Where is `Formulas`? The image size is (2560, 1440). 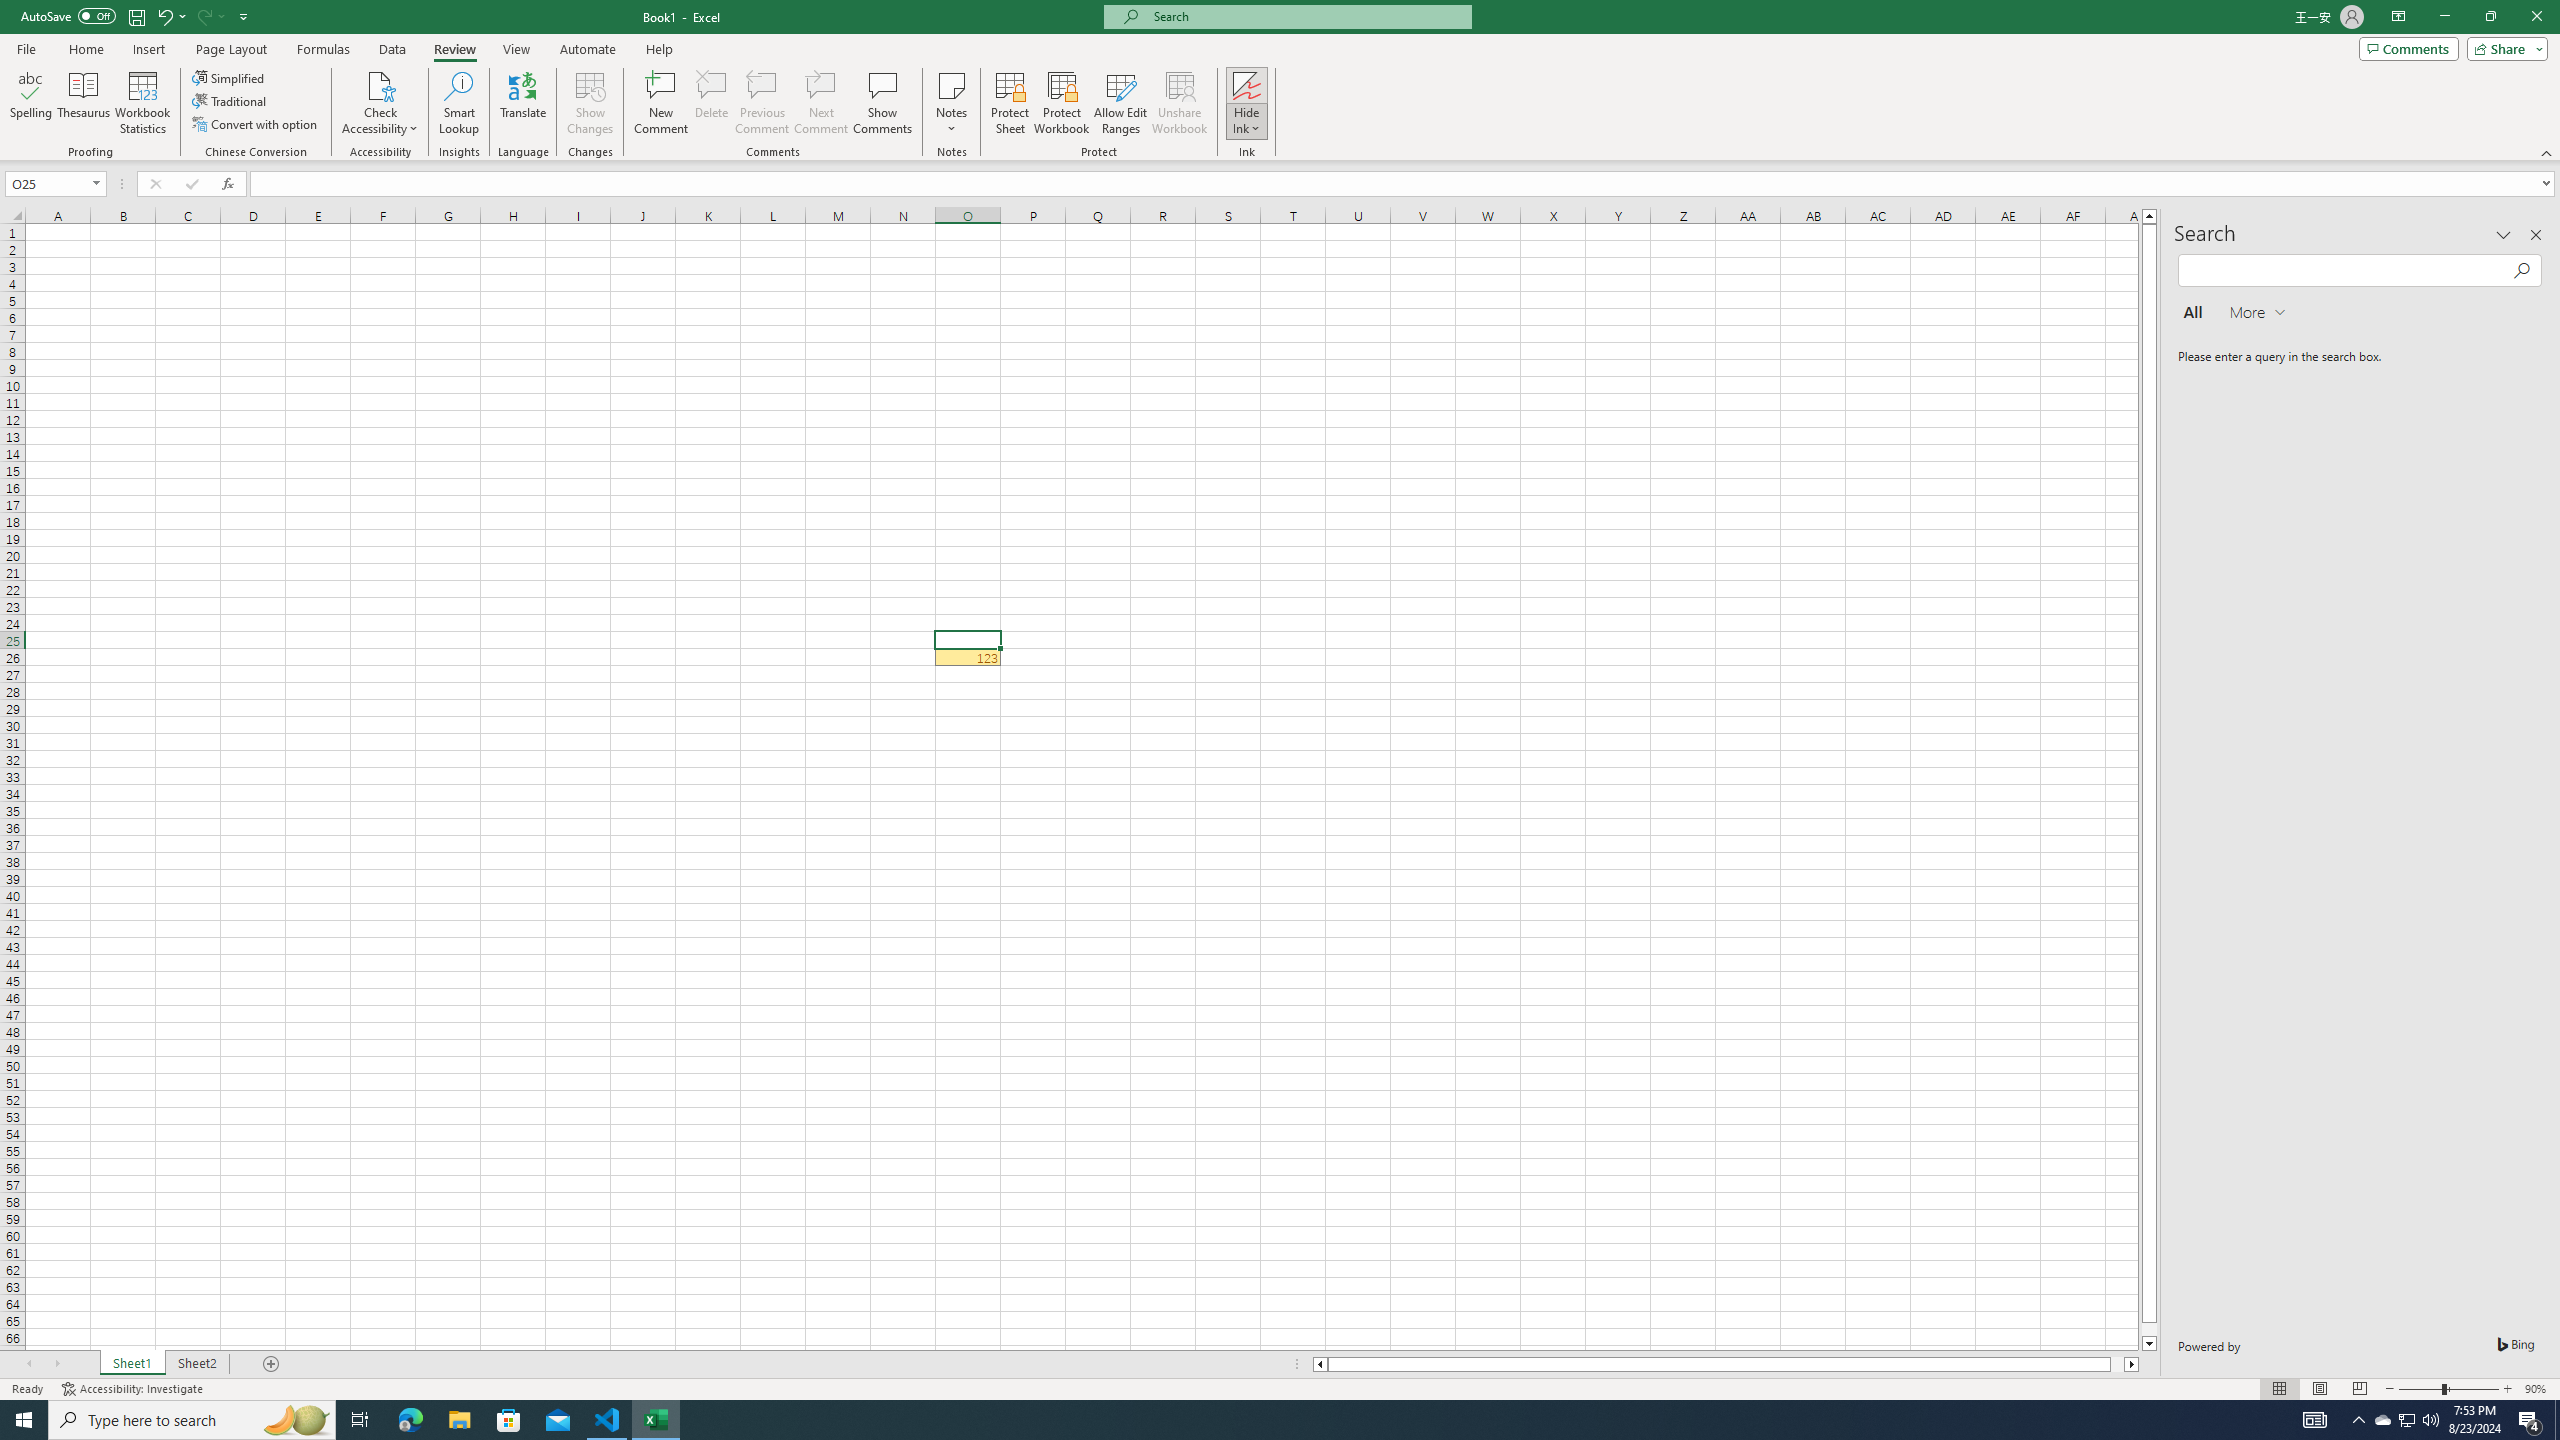 Formulas is located at coordinates (325, 49).